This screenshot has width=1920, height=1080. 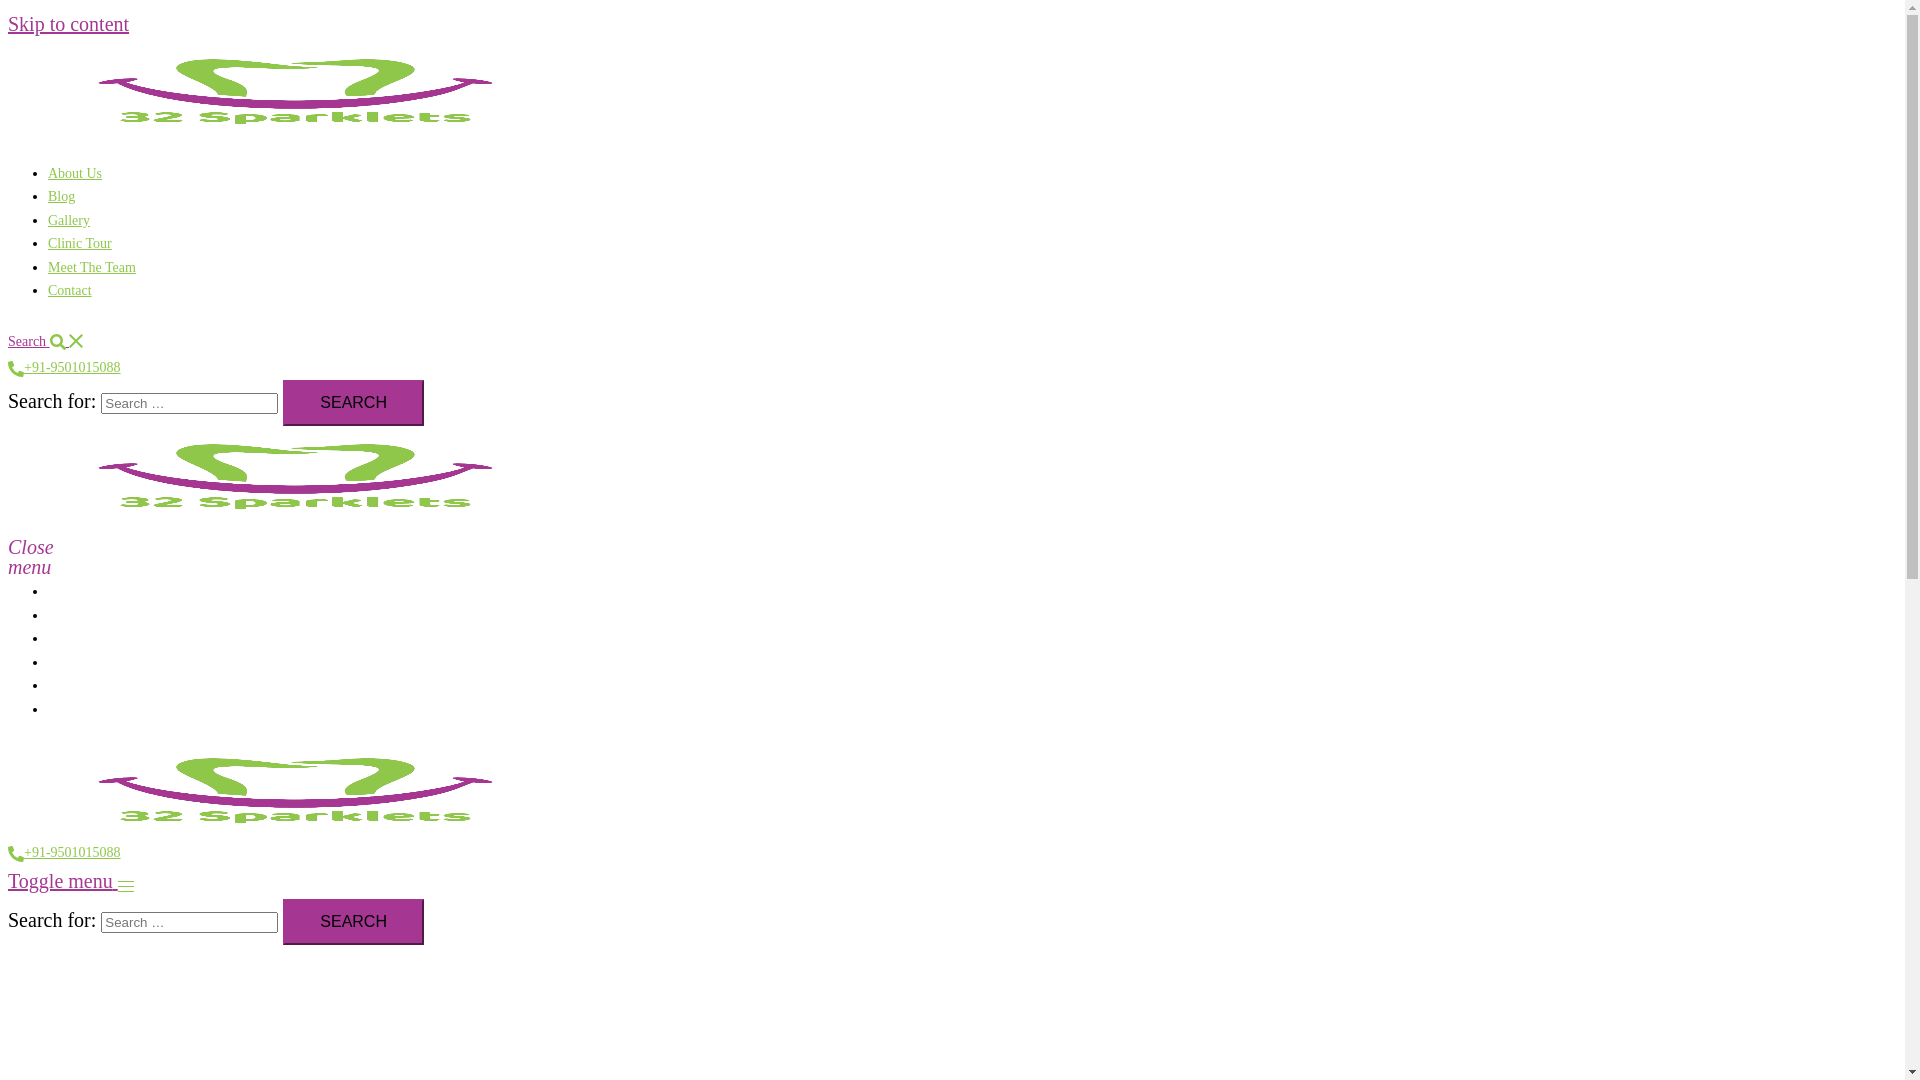 What do you see at coordinates (62, 196) in the screenshot?
I see `Blog` at bounding box center [62, 196].